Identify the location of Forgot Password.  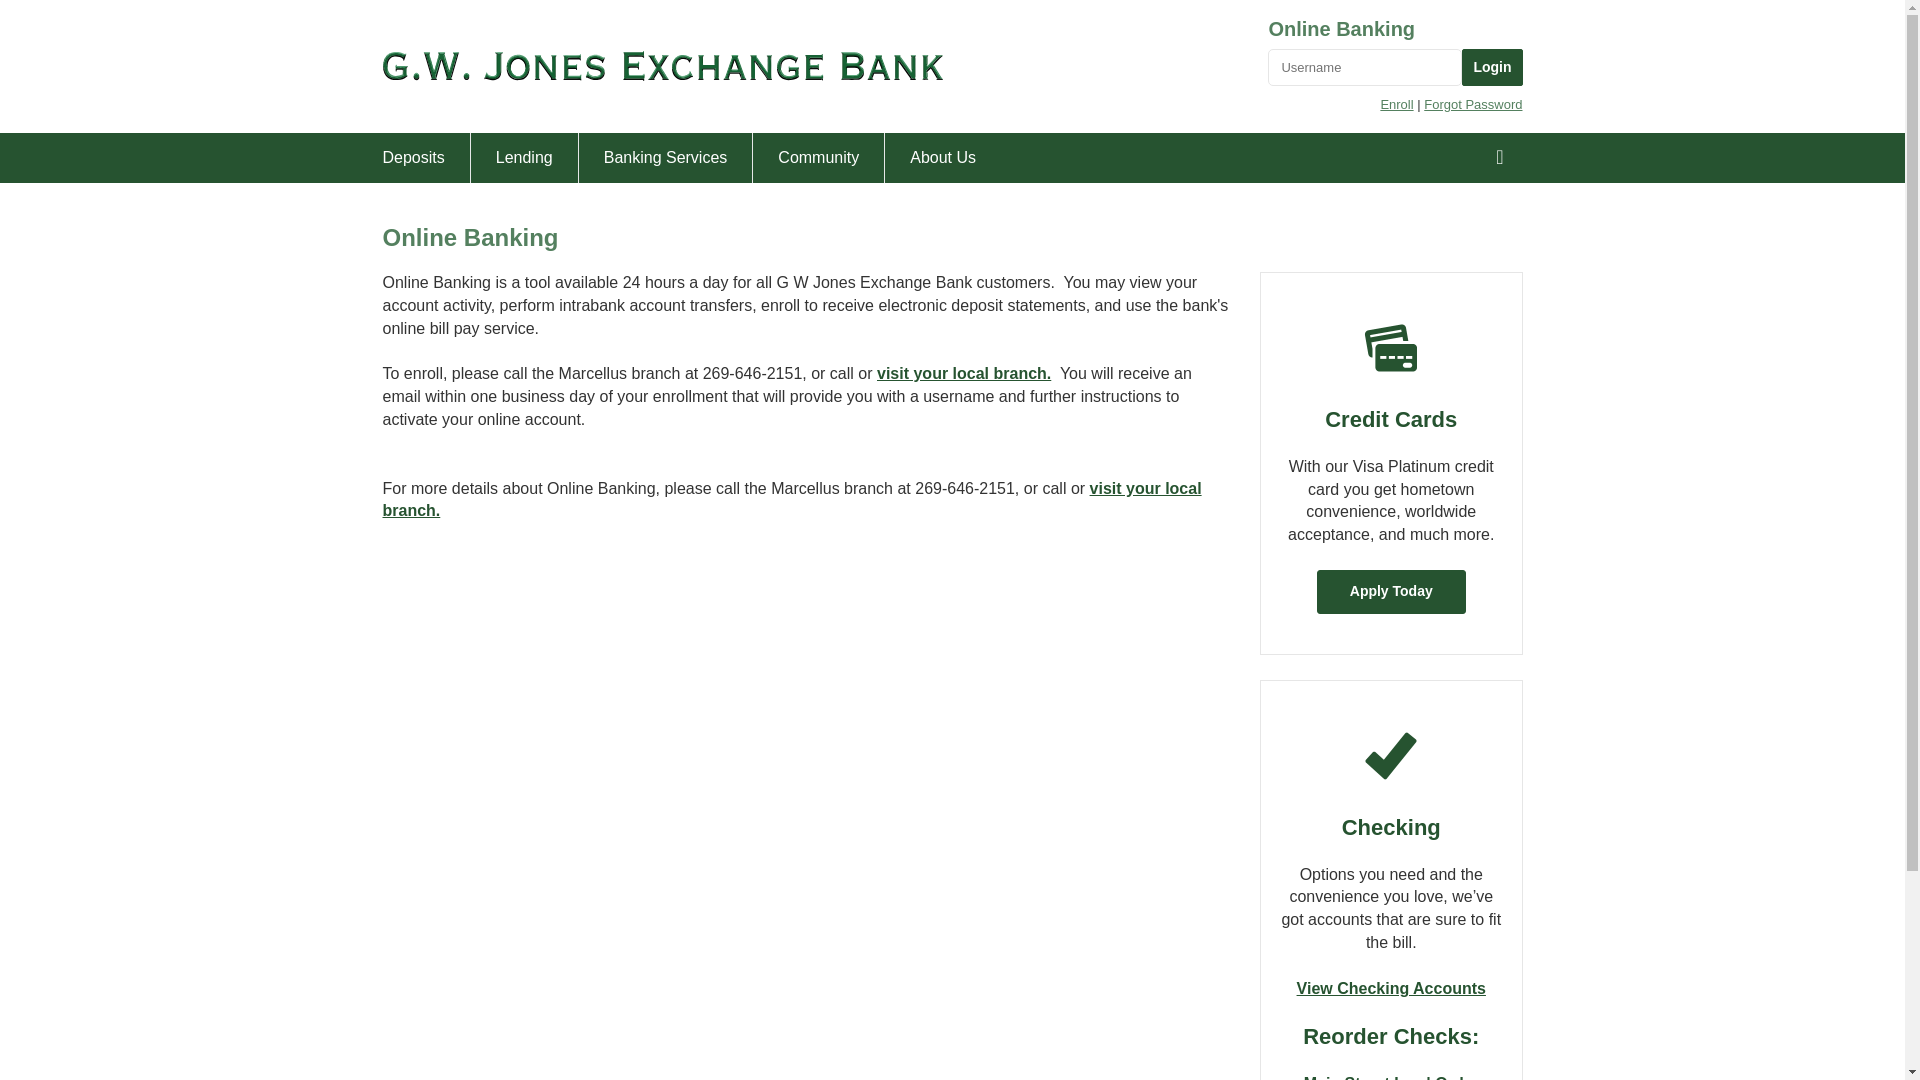
(1473, 104).